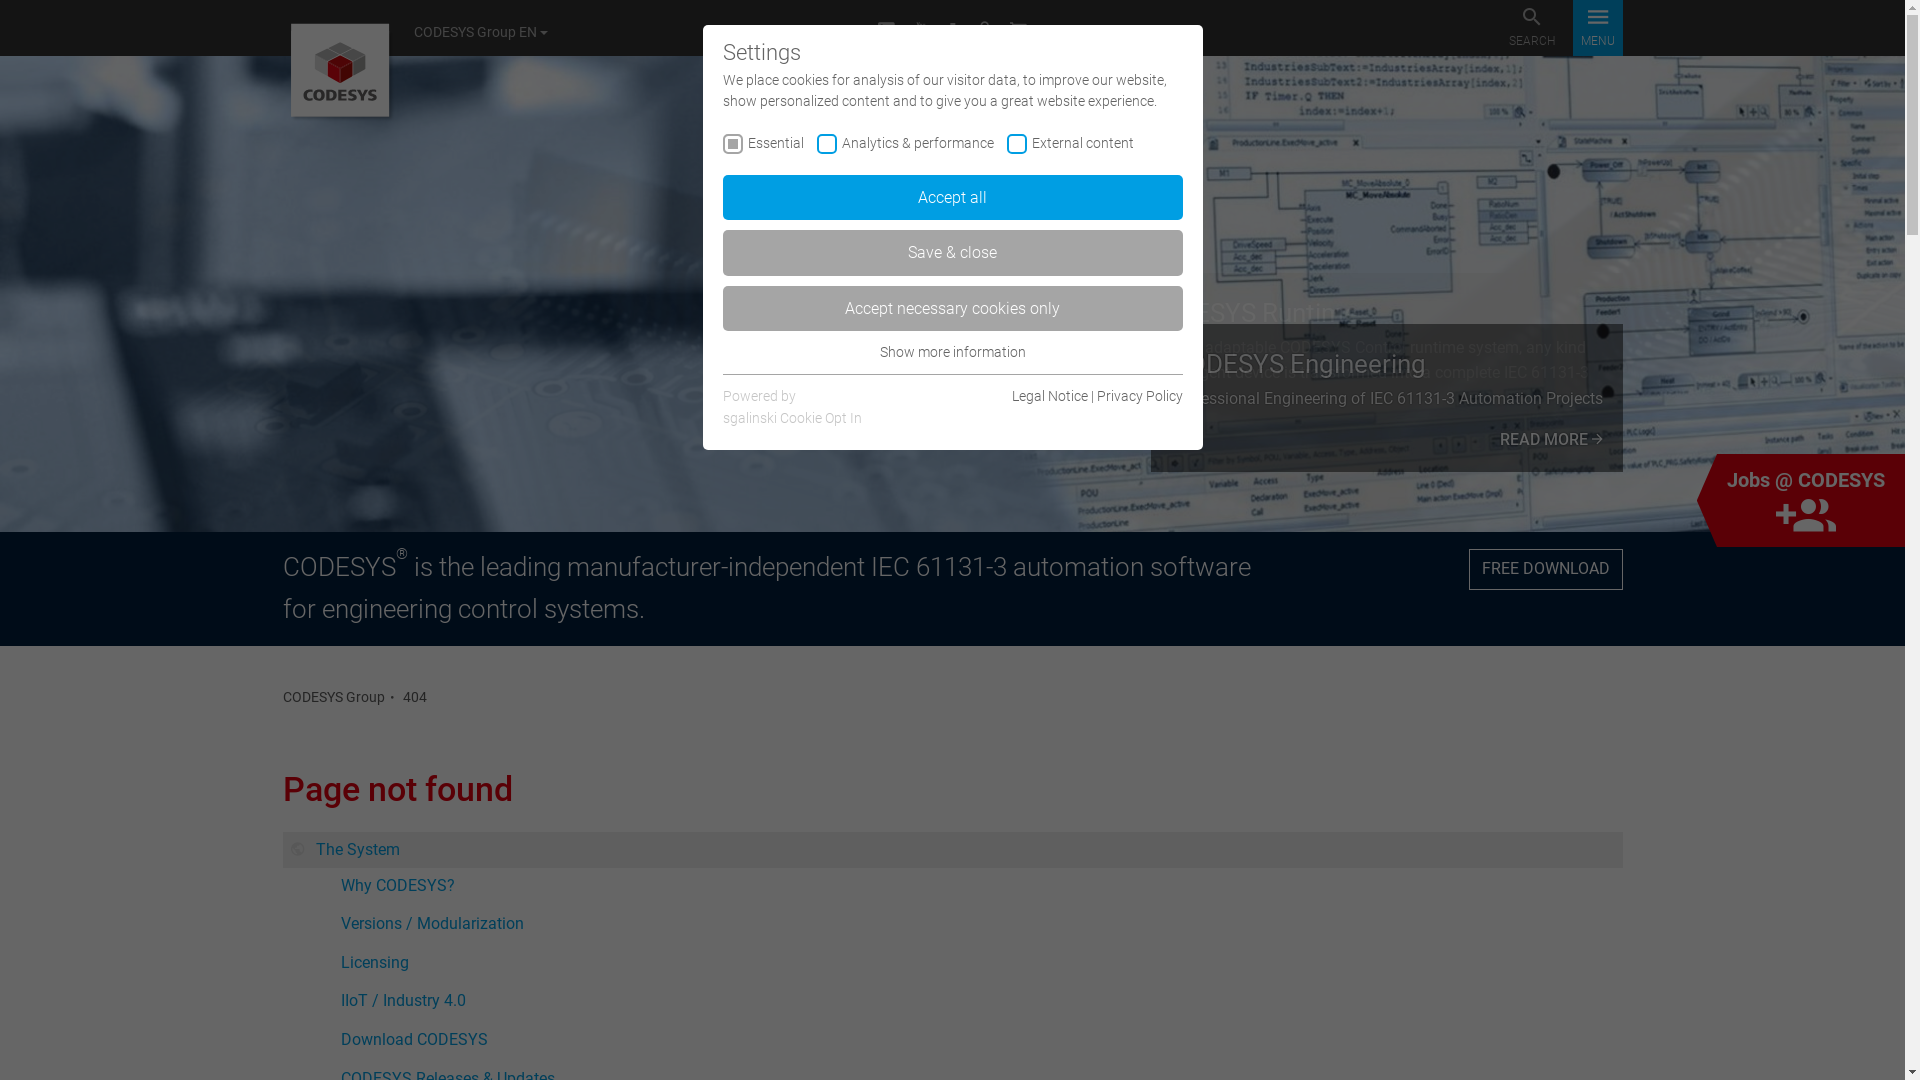  Describe the element at coordinates (952, 850) in the screenshot. I see `  The System` at that location.